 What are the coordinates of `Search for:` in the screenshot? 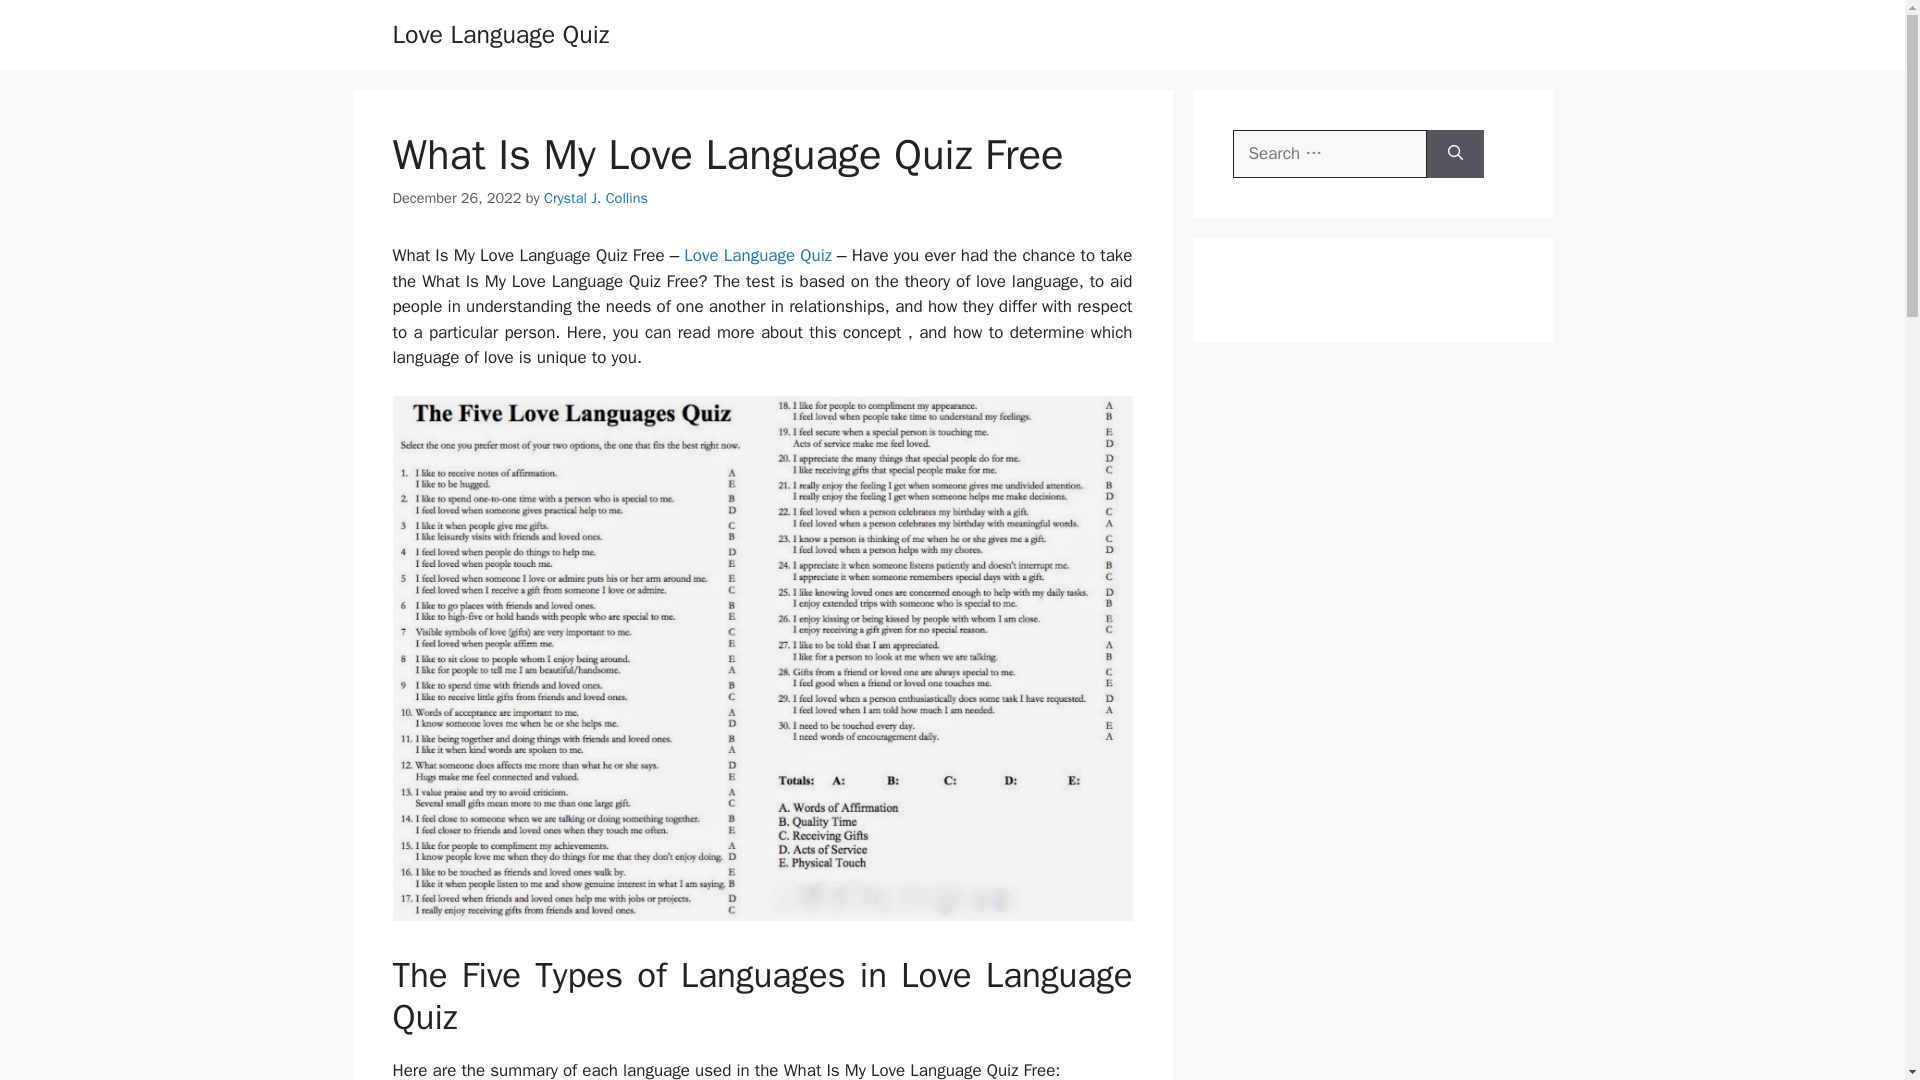 It's located at (1329, 154).